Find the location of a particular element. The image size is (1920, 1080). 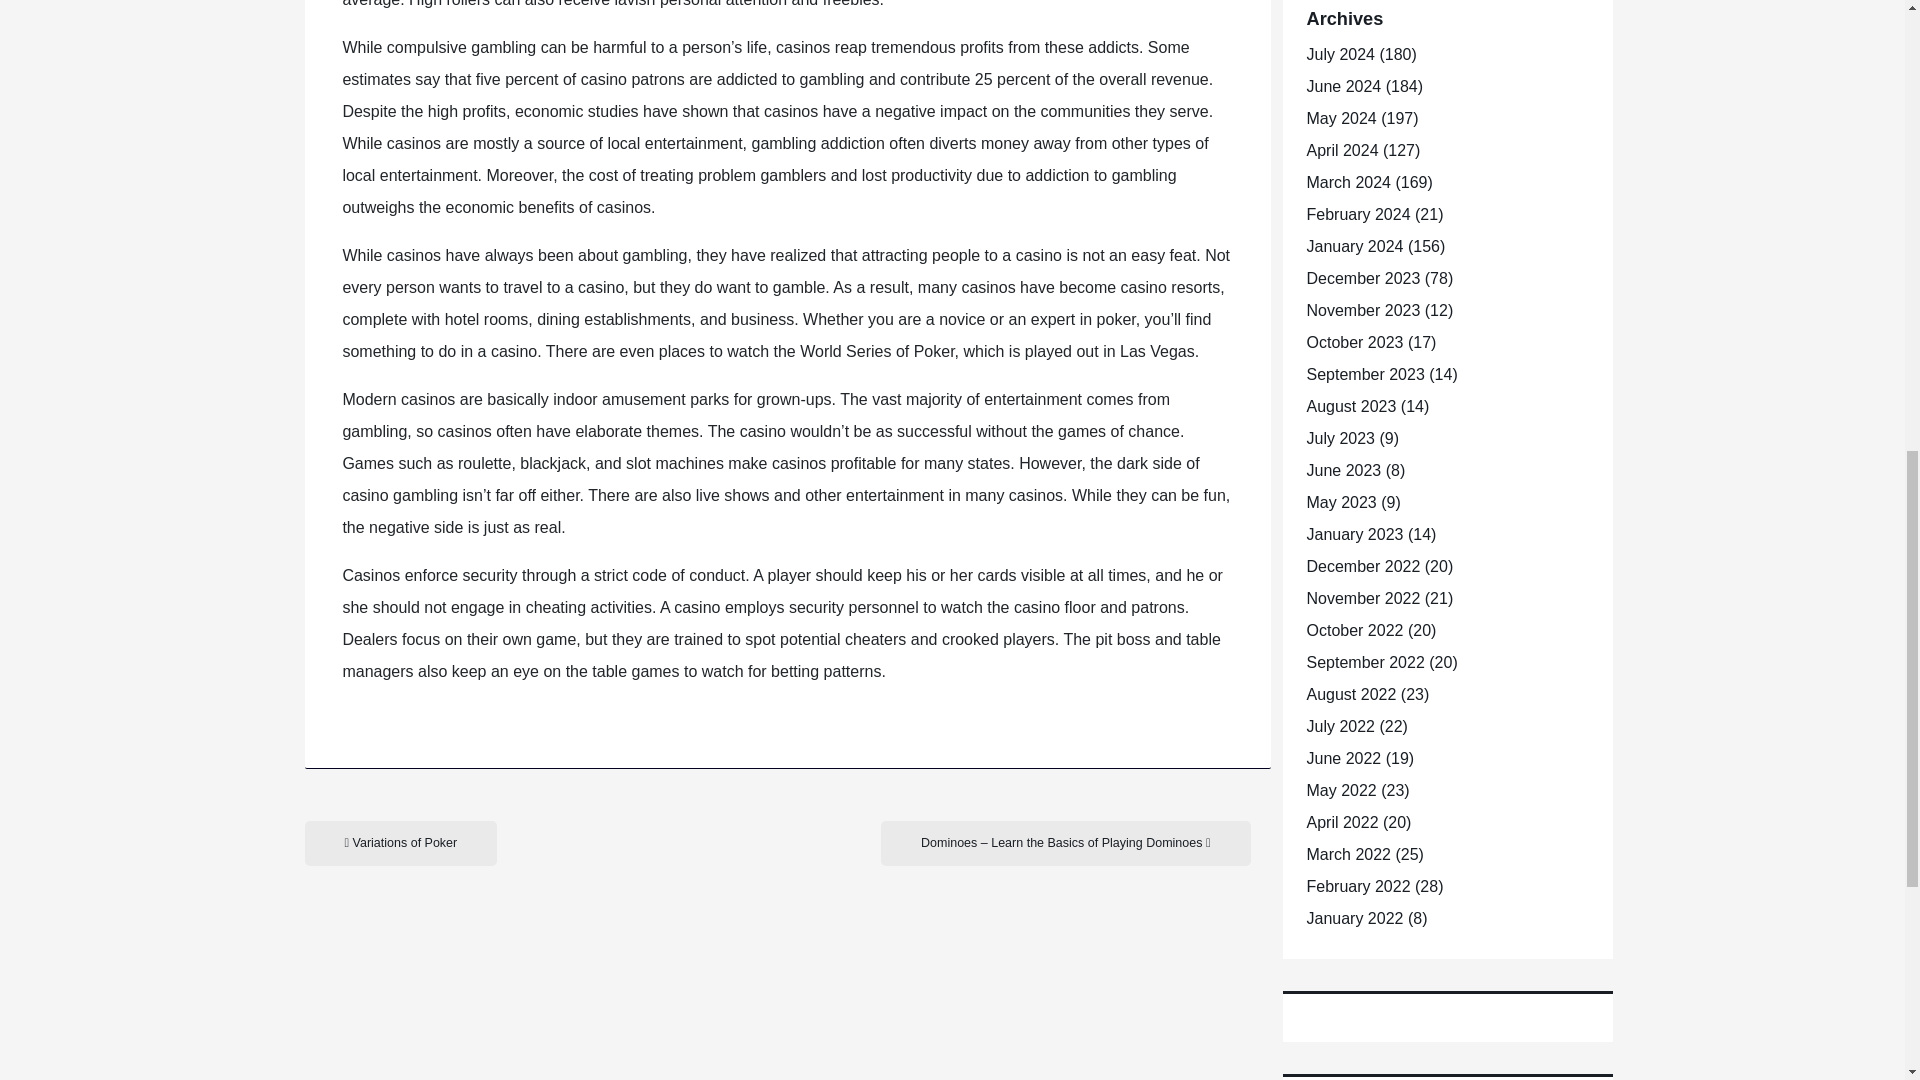

January 2023 is located at coordinates (1354, 534).